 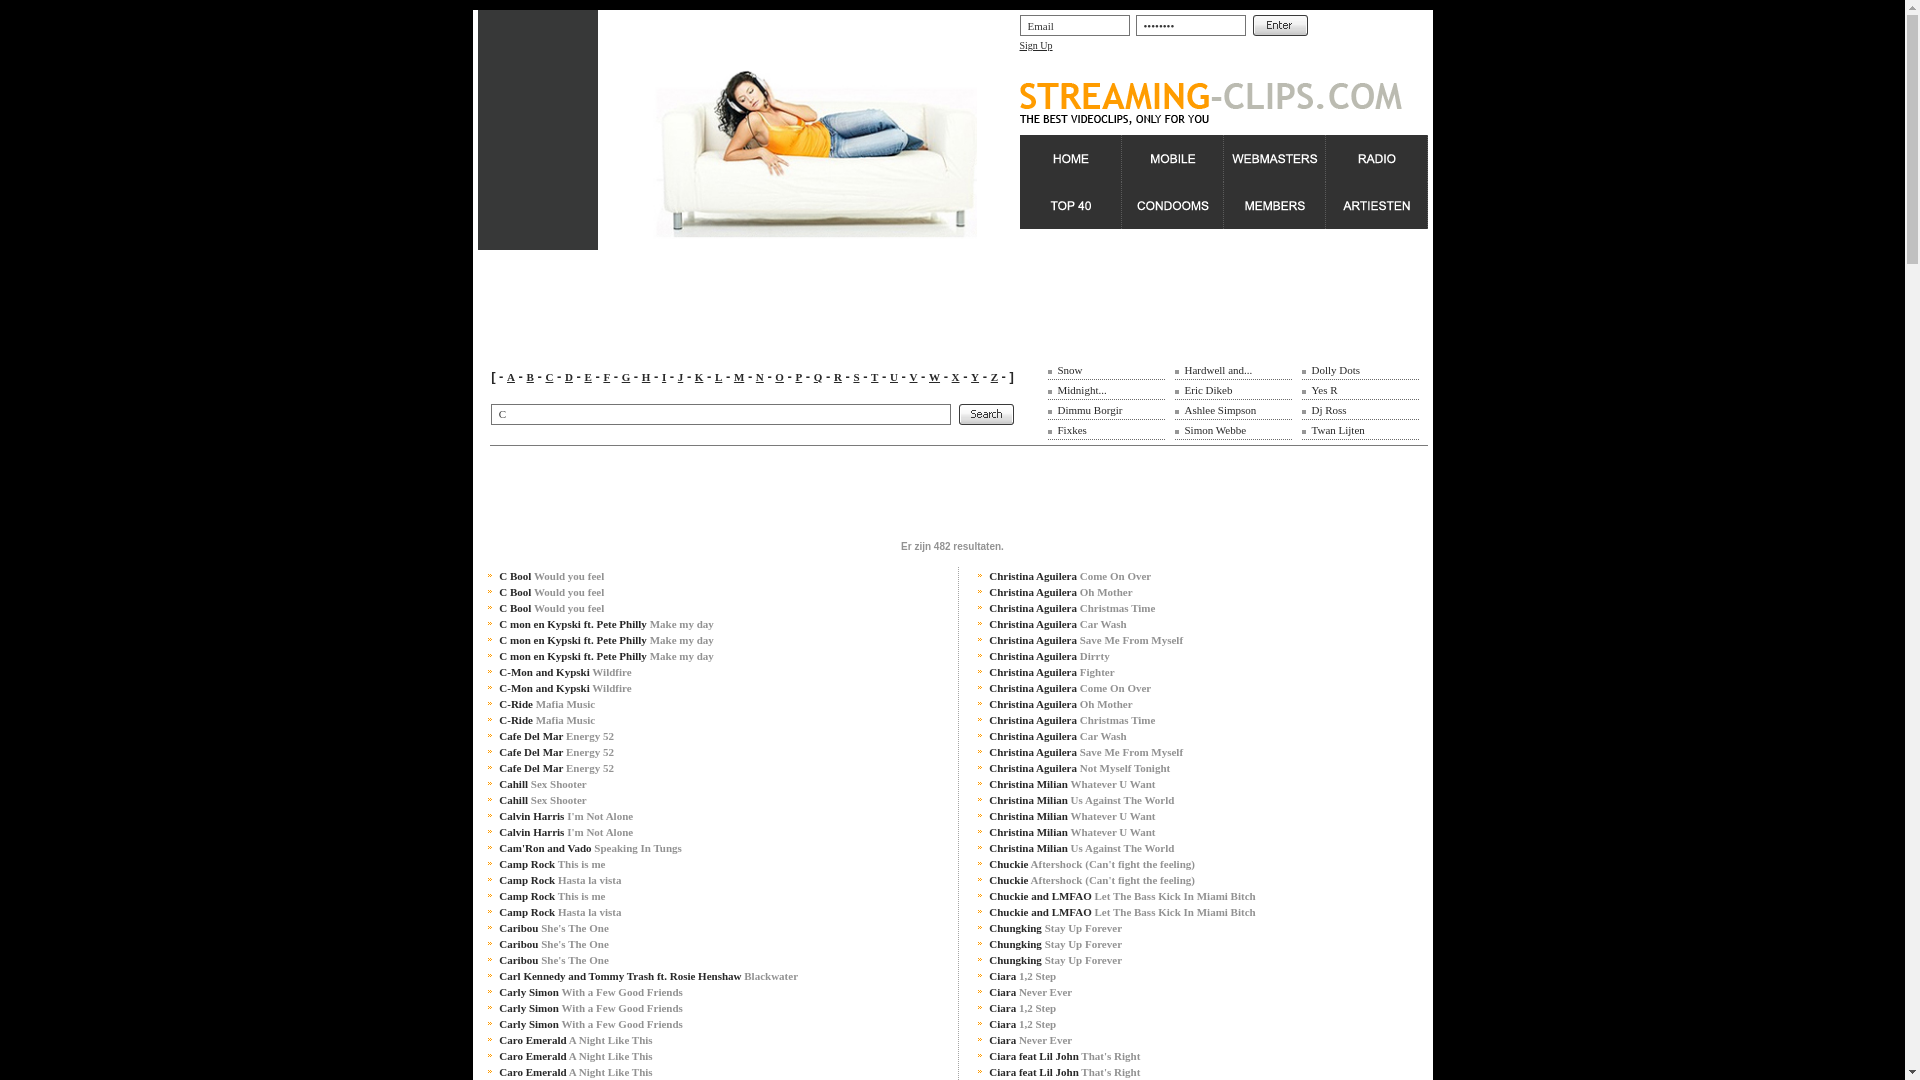 What do you see at coordinates (566, 832) in the screenshot?
I see `Calvin Harris I'm Not Alone` at bounding box center [566, 832].